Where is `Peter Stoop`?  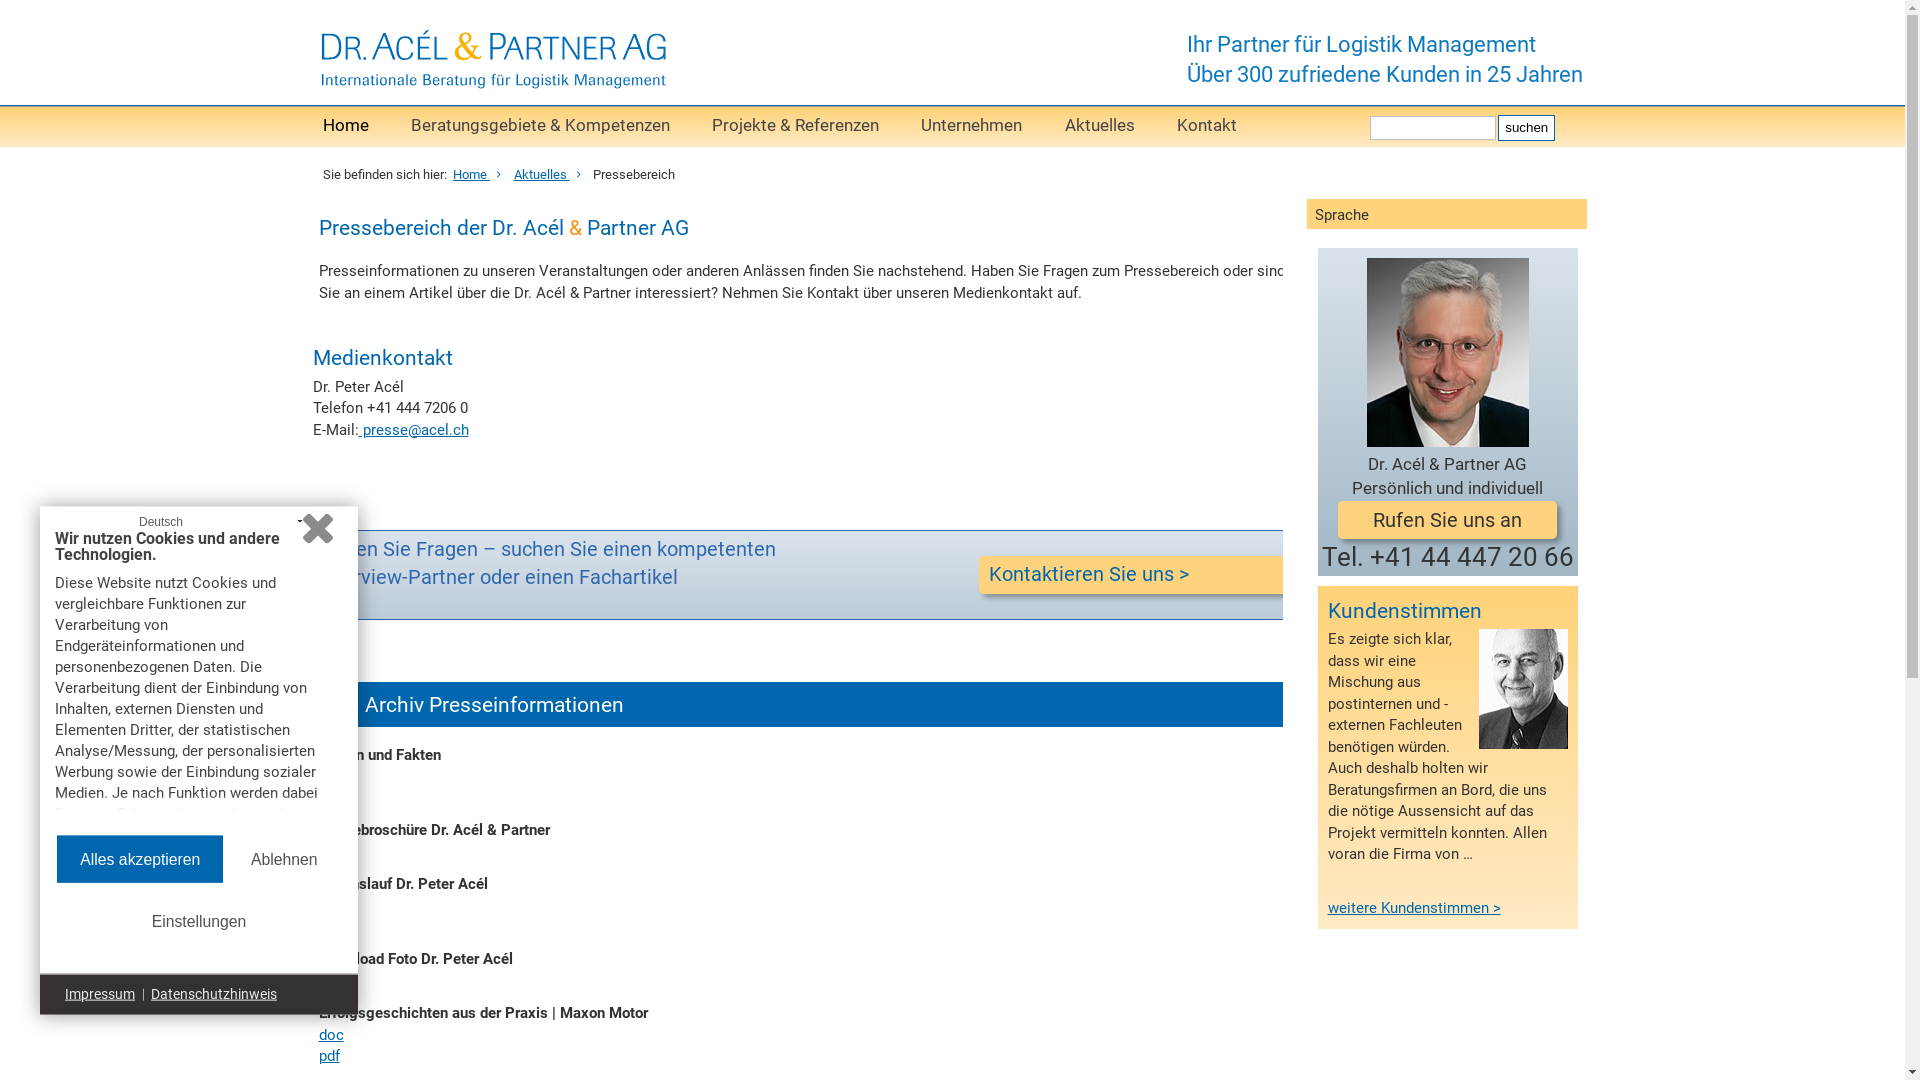
Peter Stoop is located at coordinates (1522, 689).